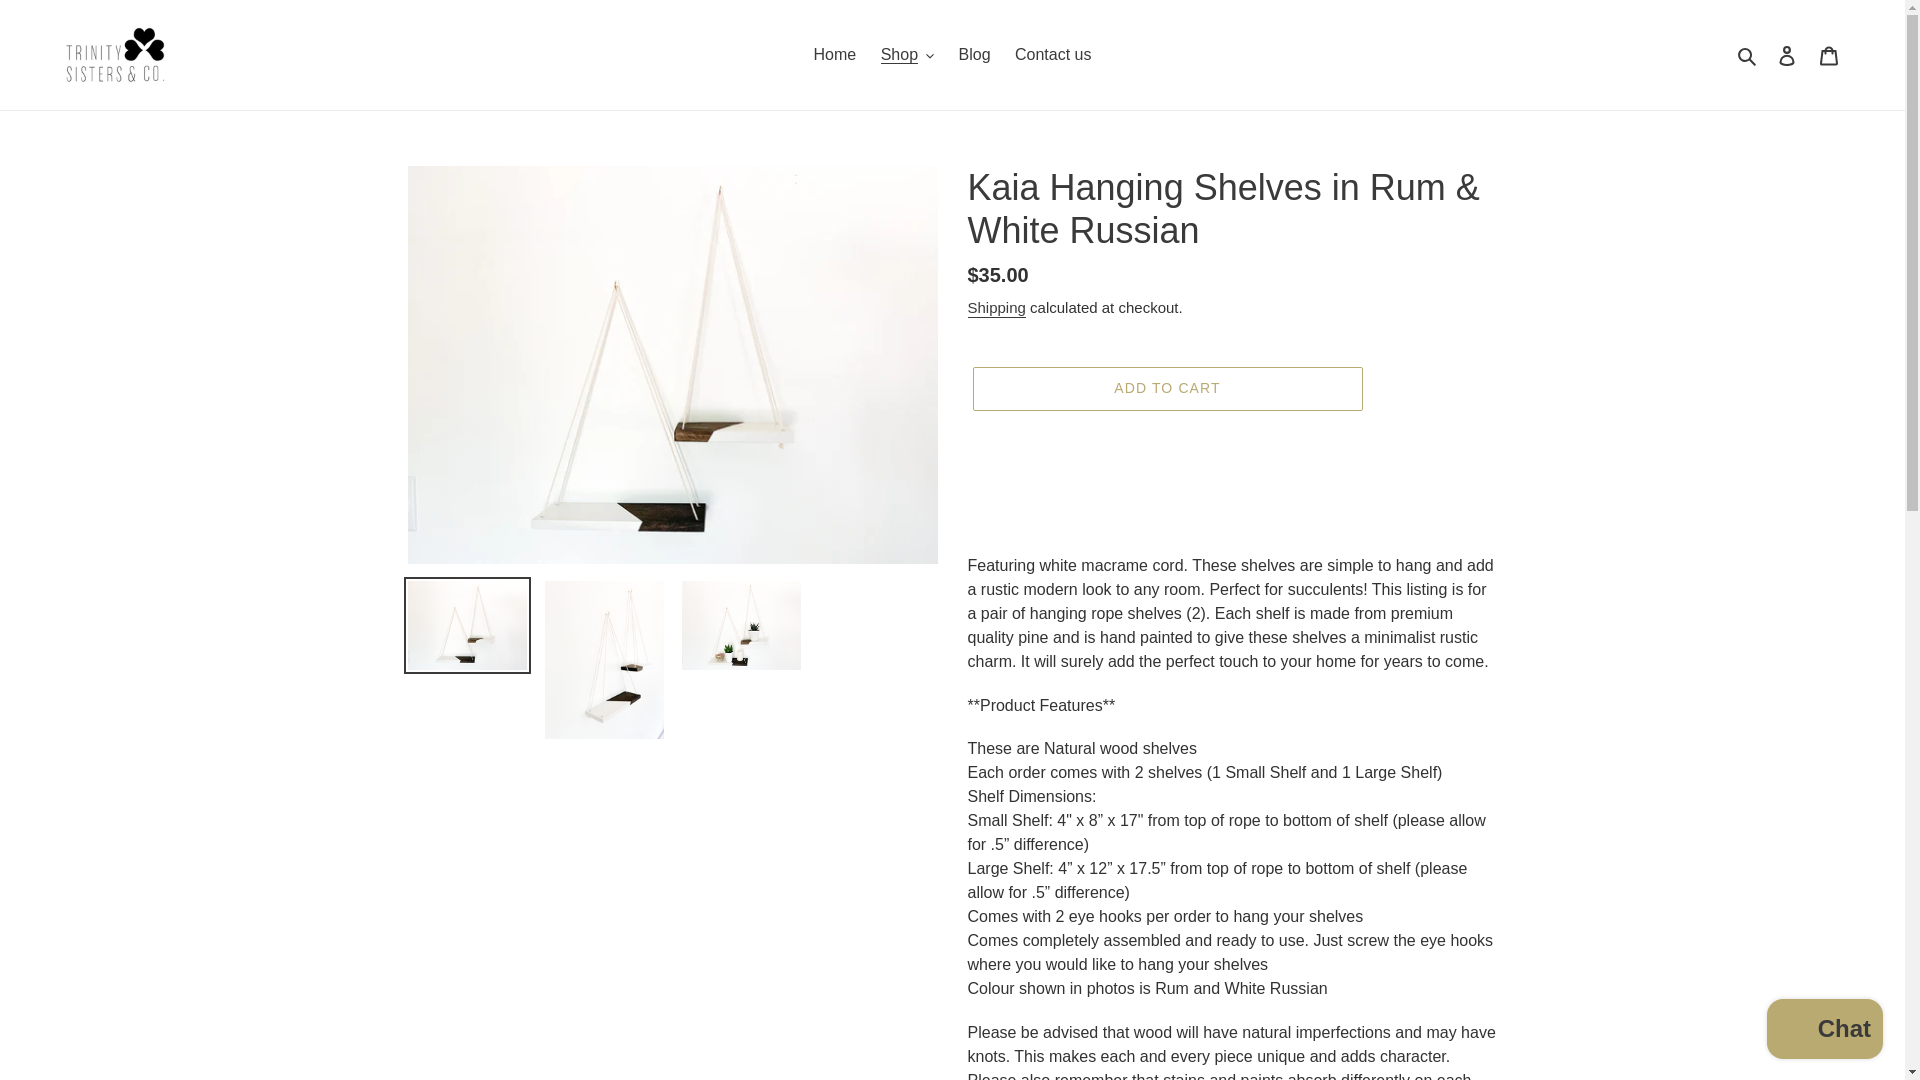 The width and height of the screenshot is (1920, 1080). Describe the element at coordinates (1052, 54) in the screenshot. I see `Contact us` at that location.